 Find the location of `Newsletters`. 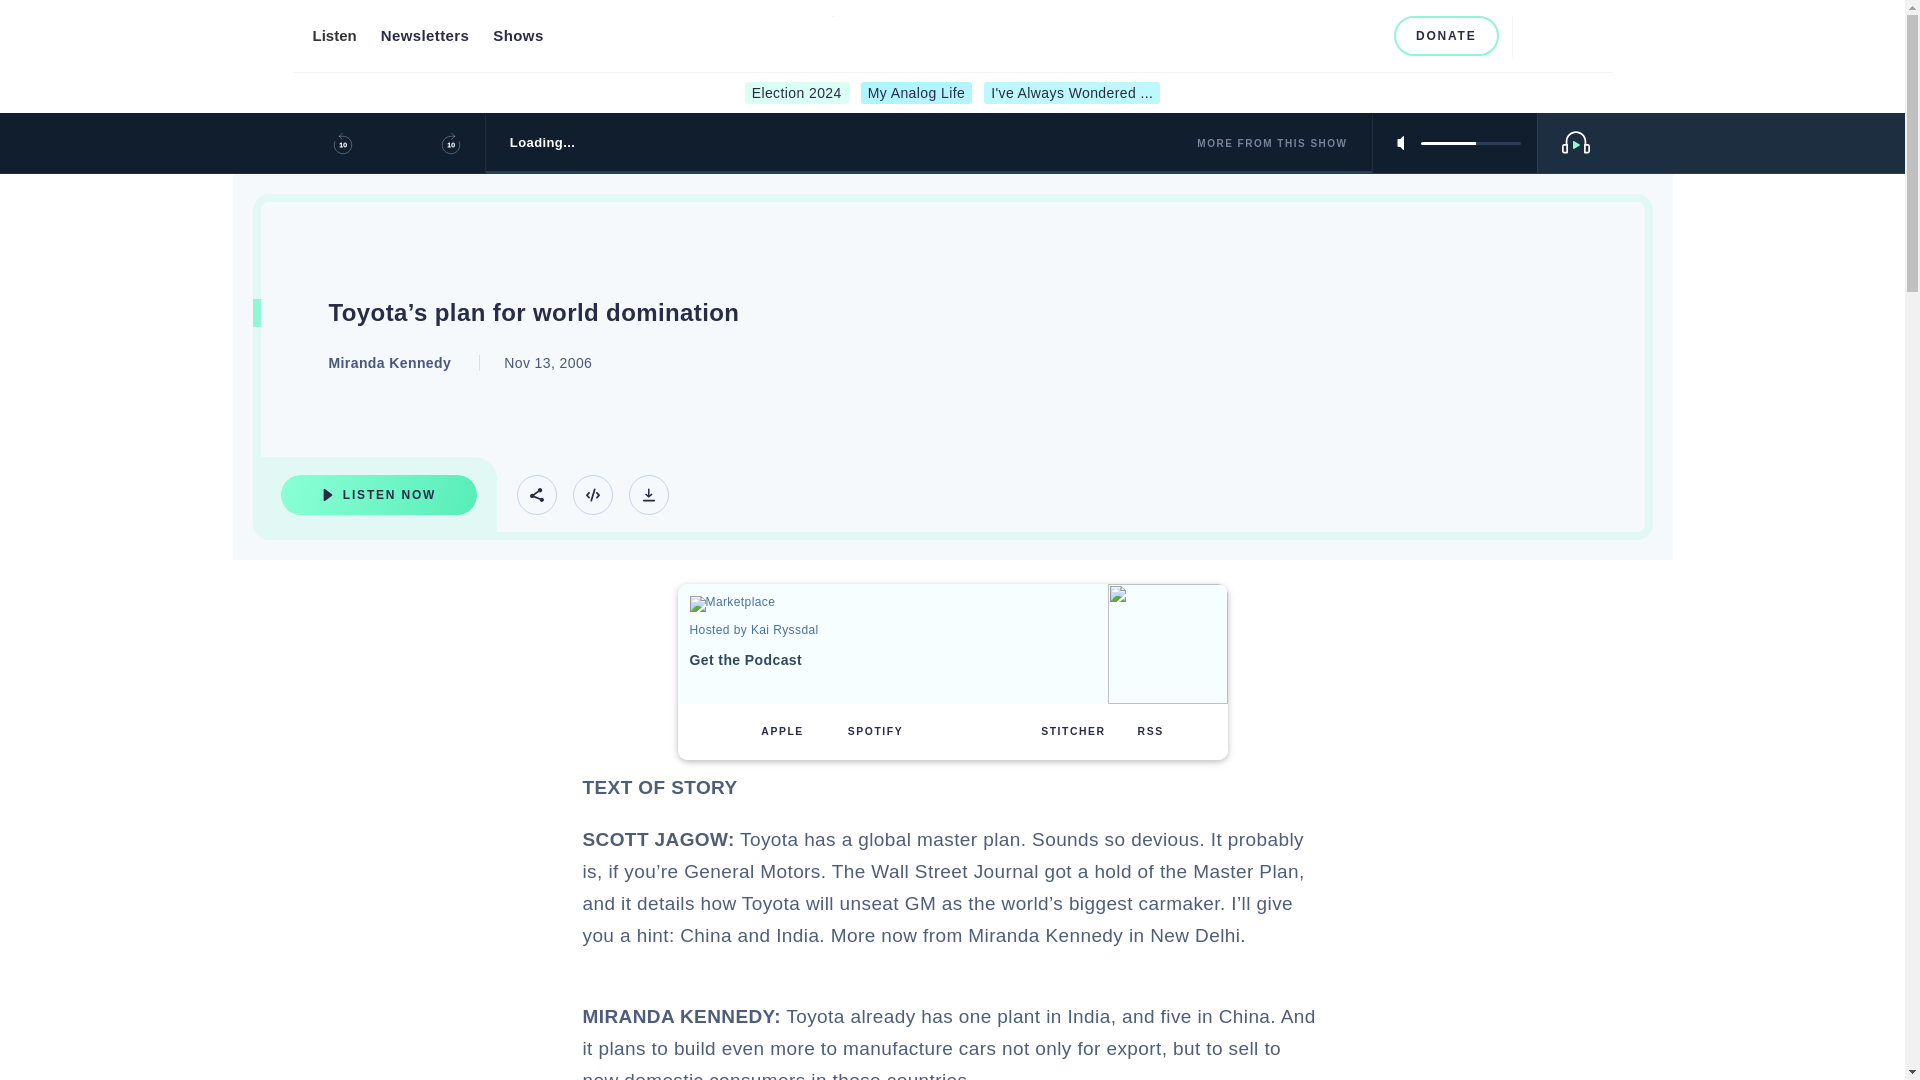

Newsletters is located at coordinates (425, 36).